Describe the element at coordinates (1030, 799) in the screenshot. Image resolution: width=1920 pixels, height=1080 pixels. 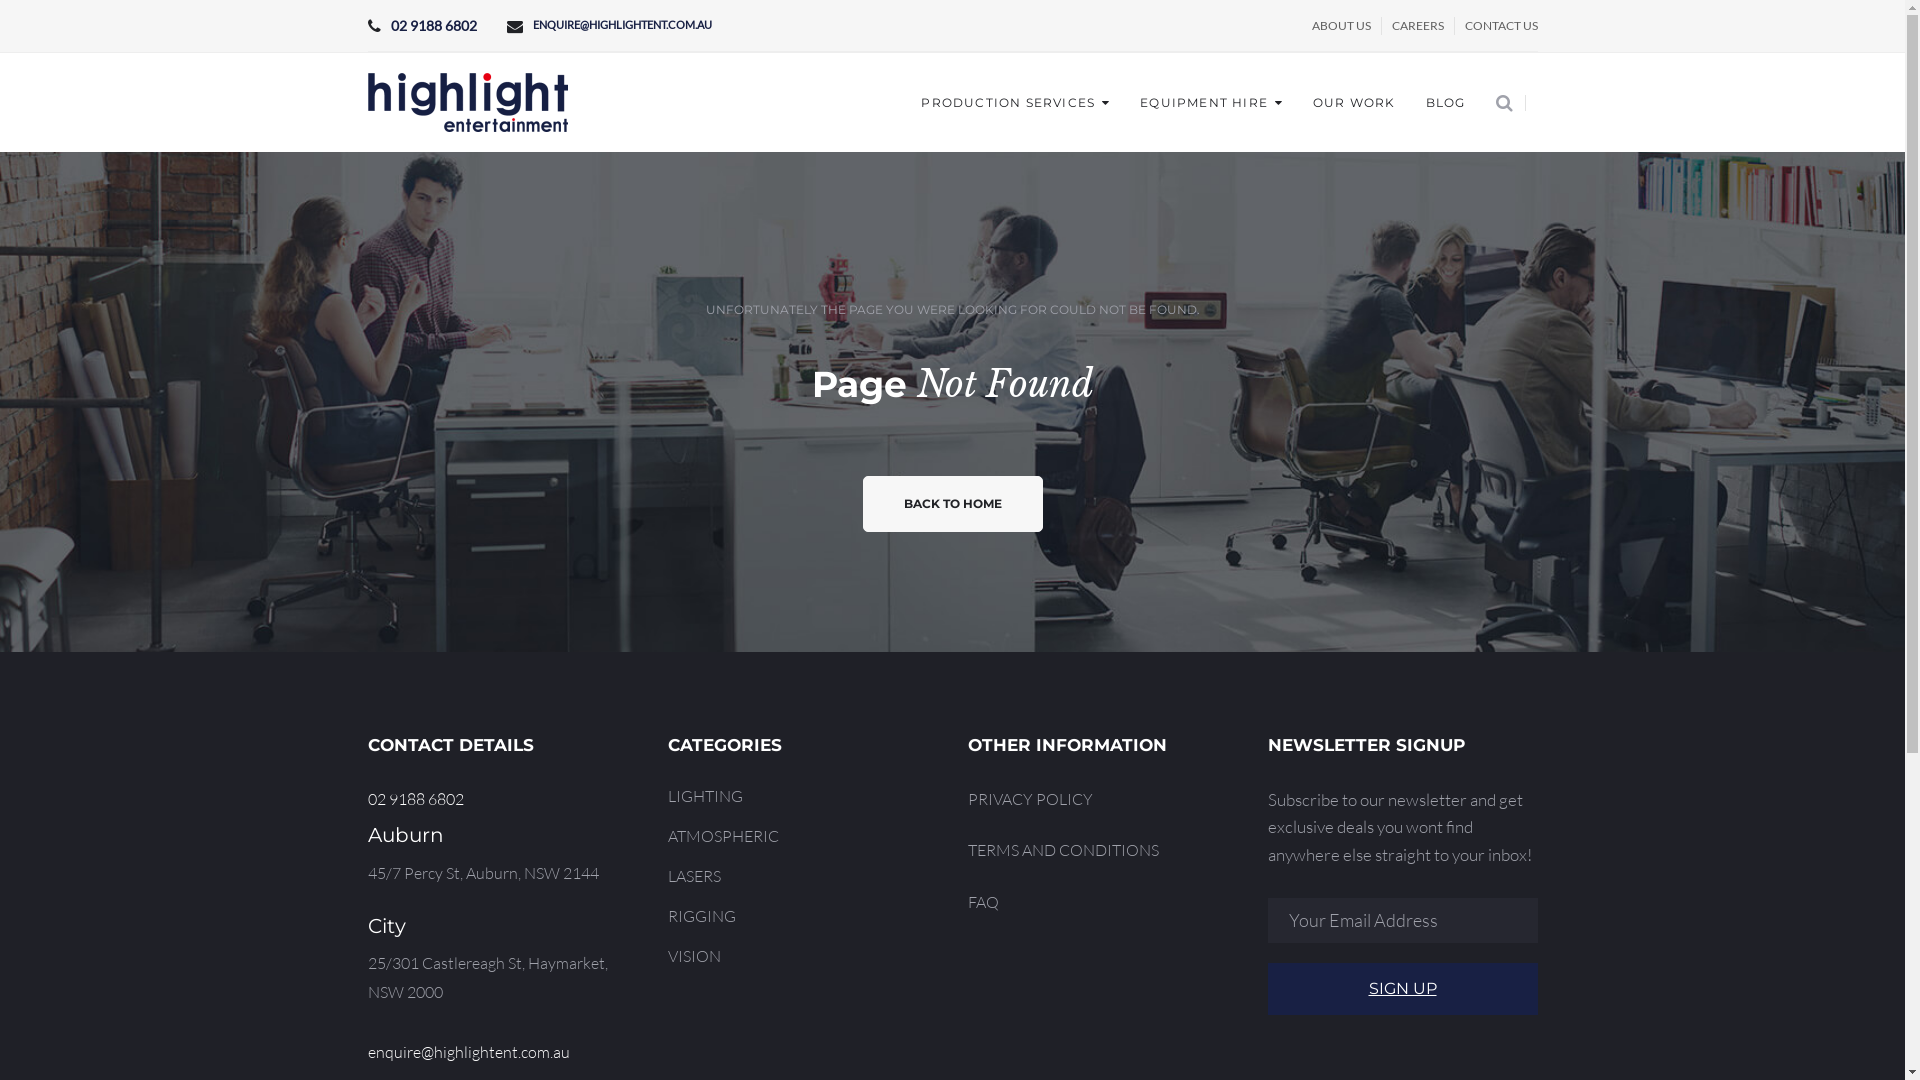
I see `PRIVACY POLICY` at that location.